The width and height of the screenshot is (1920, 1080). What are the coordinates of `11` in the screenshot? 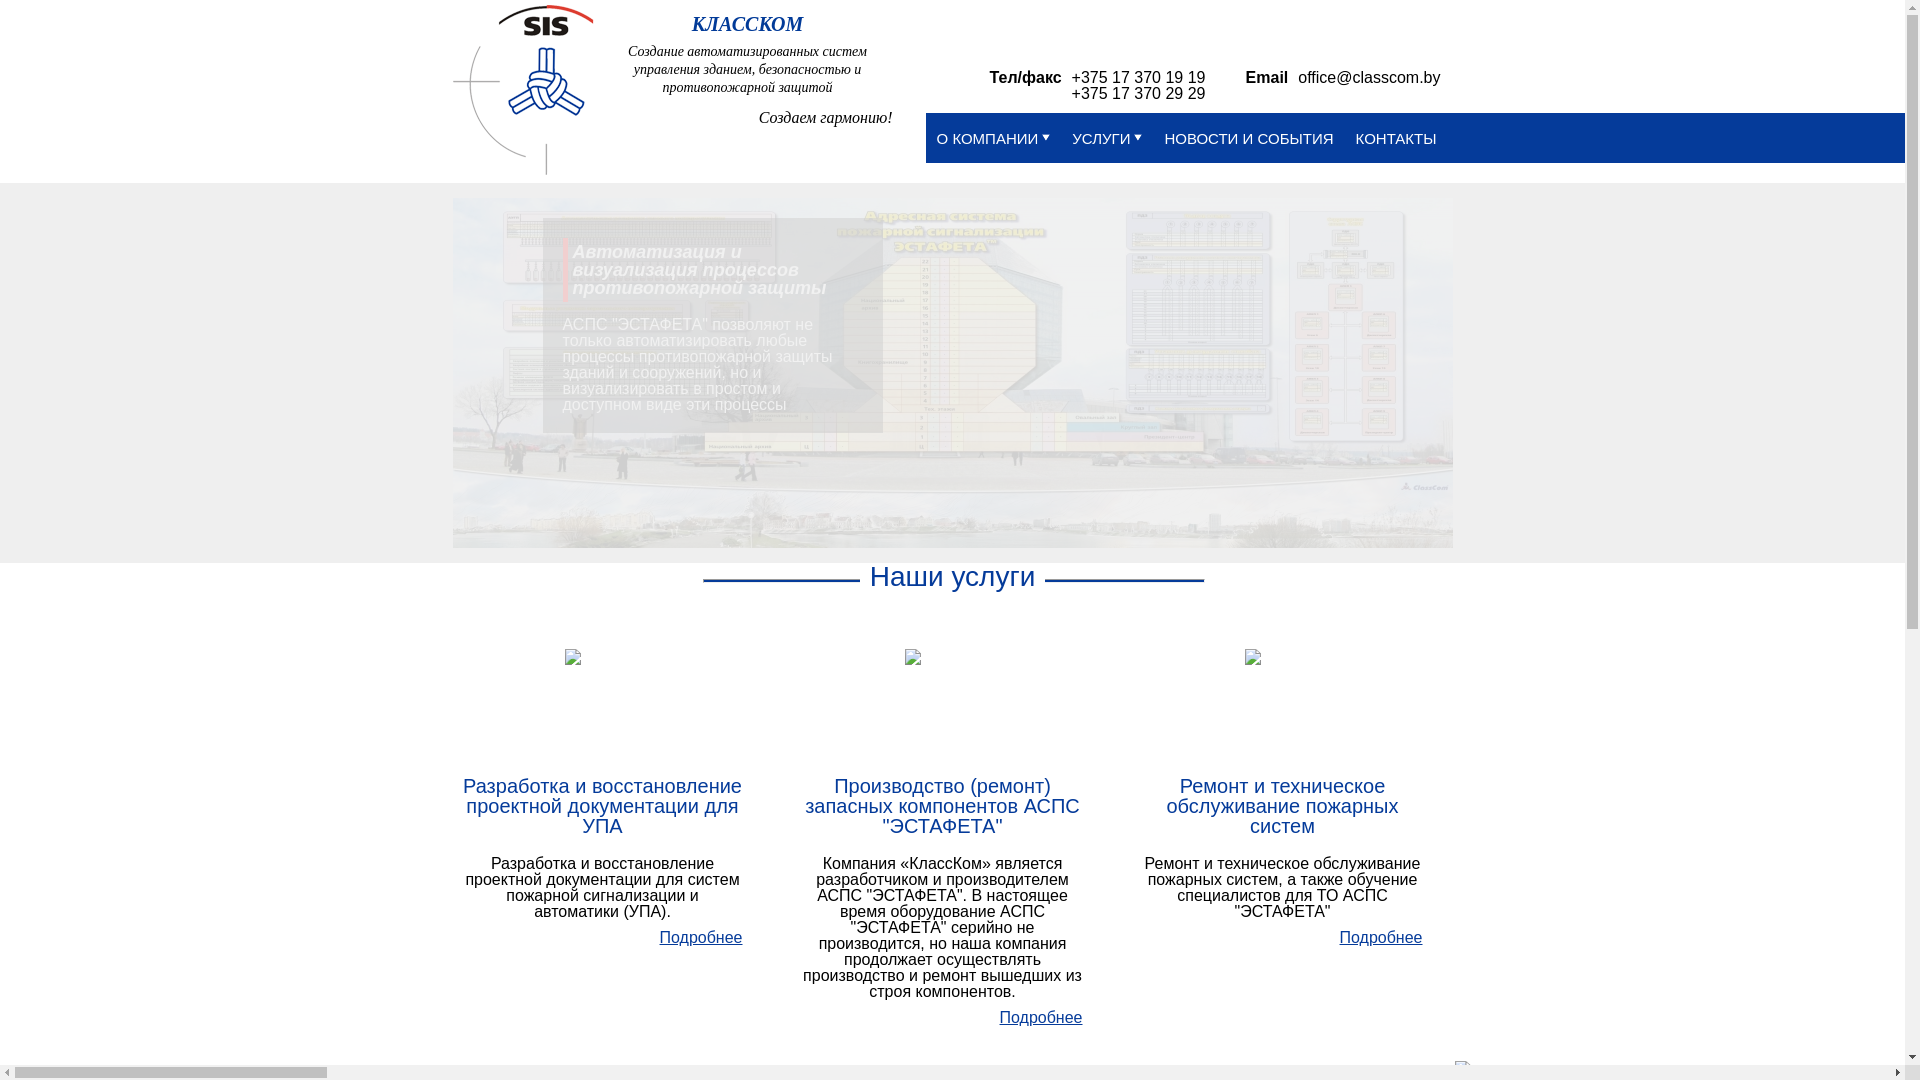 It's located at (952, 524).